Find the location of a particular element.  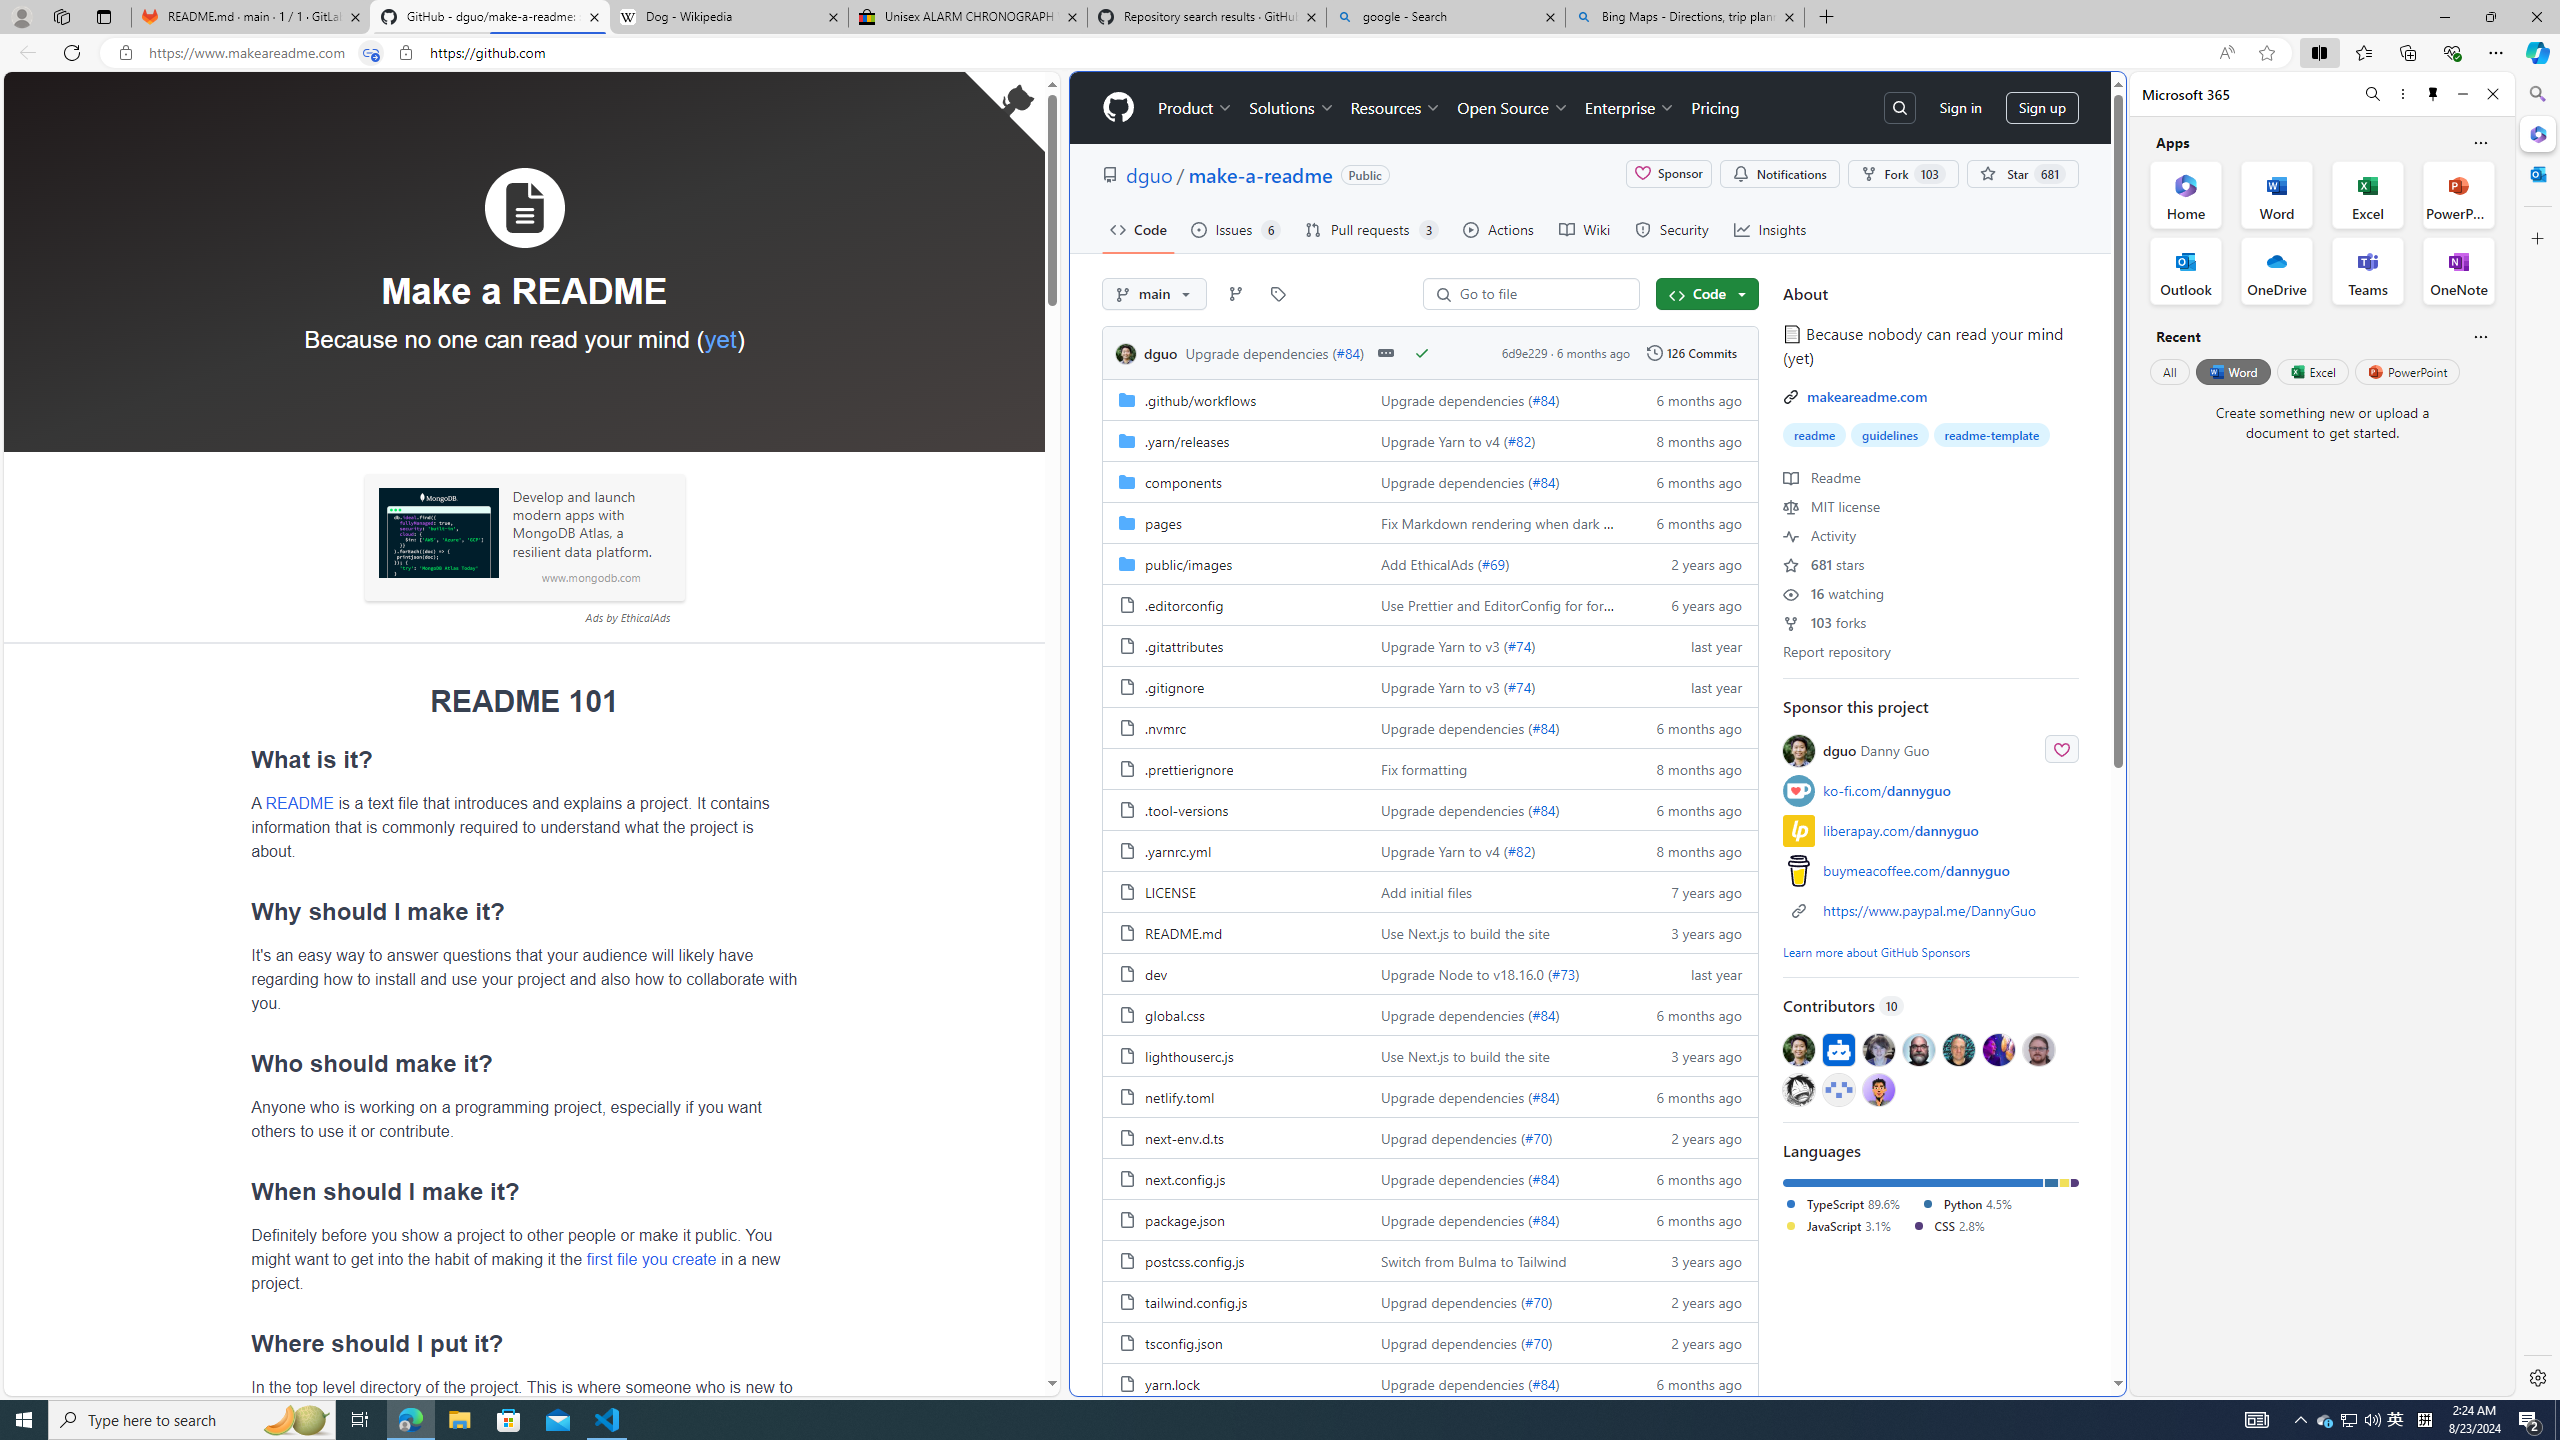

PowerPoint Office App is located at coordinates (2458, 194).